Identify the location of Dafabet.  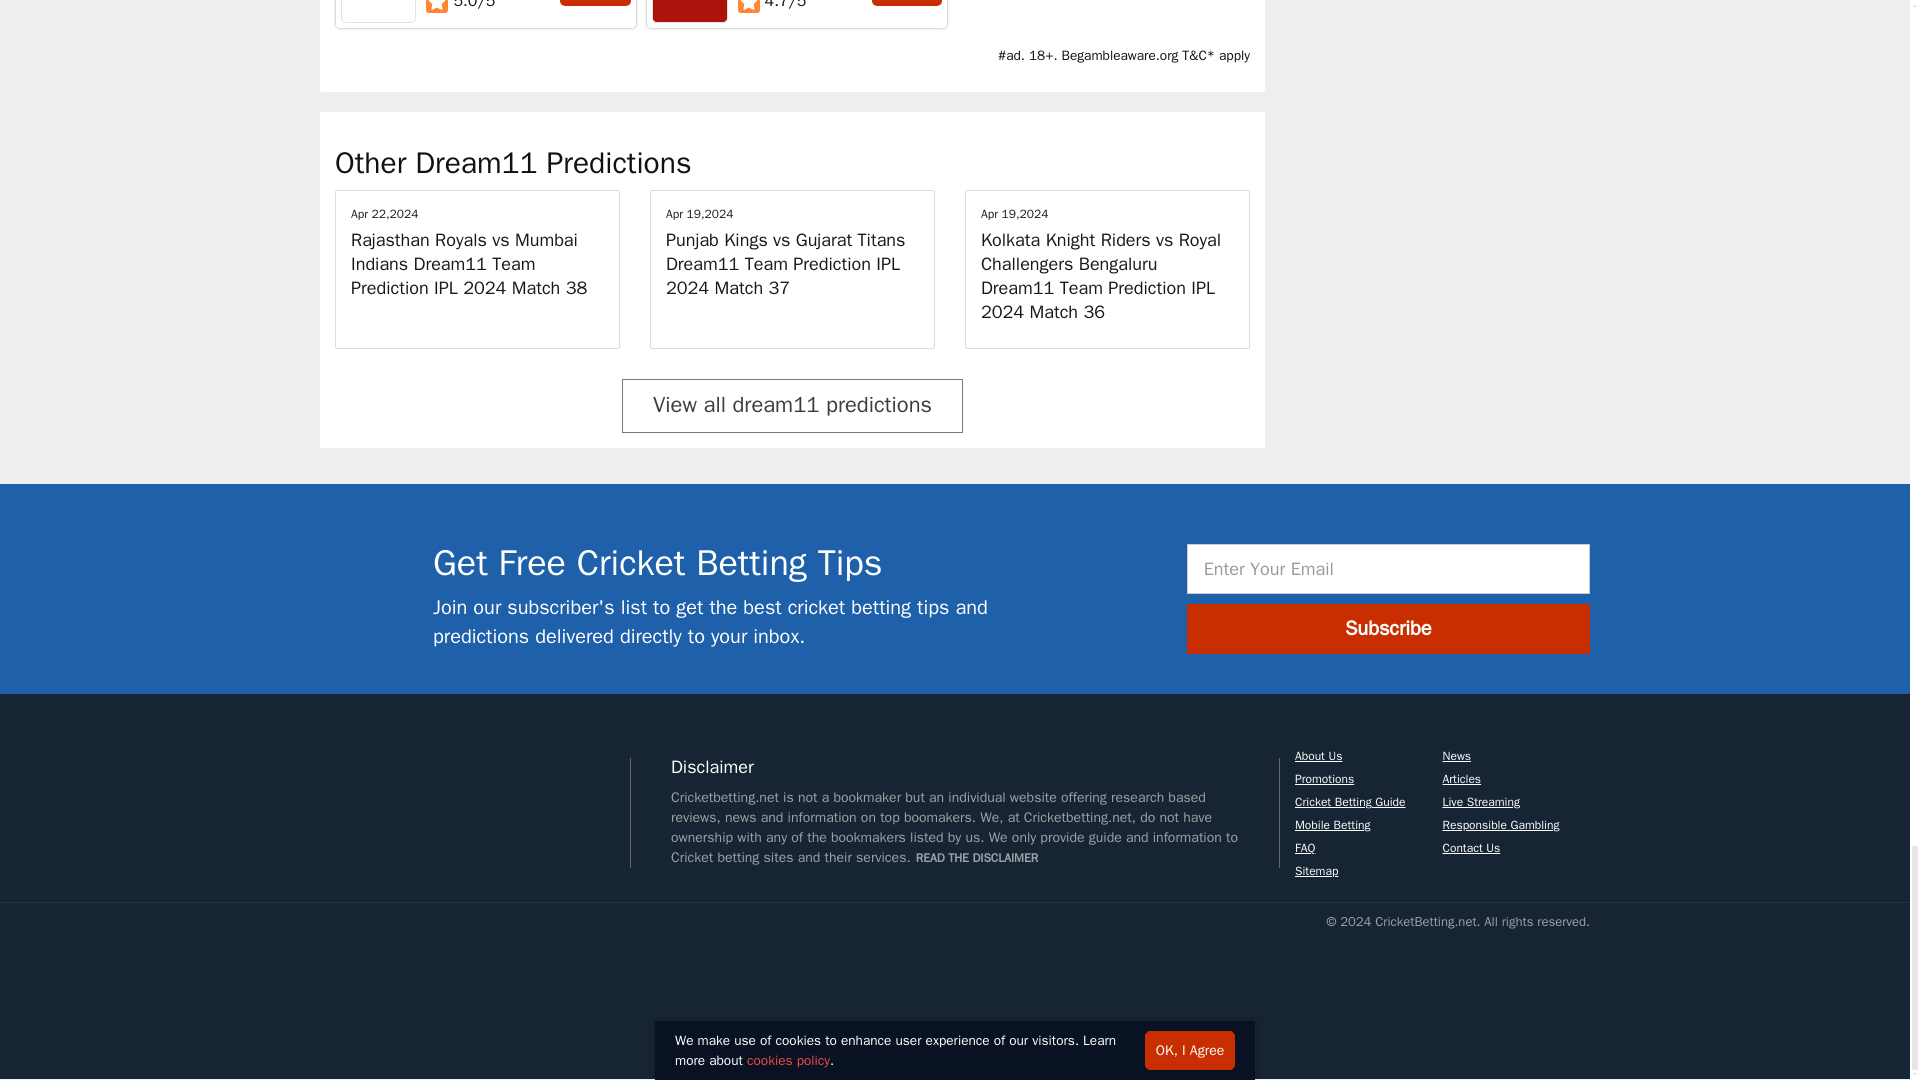
(690, 3).